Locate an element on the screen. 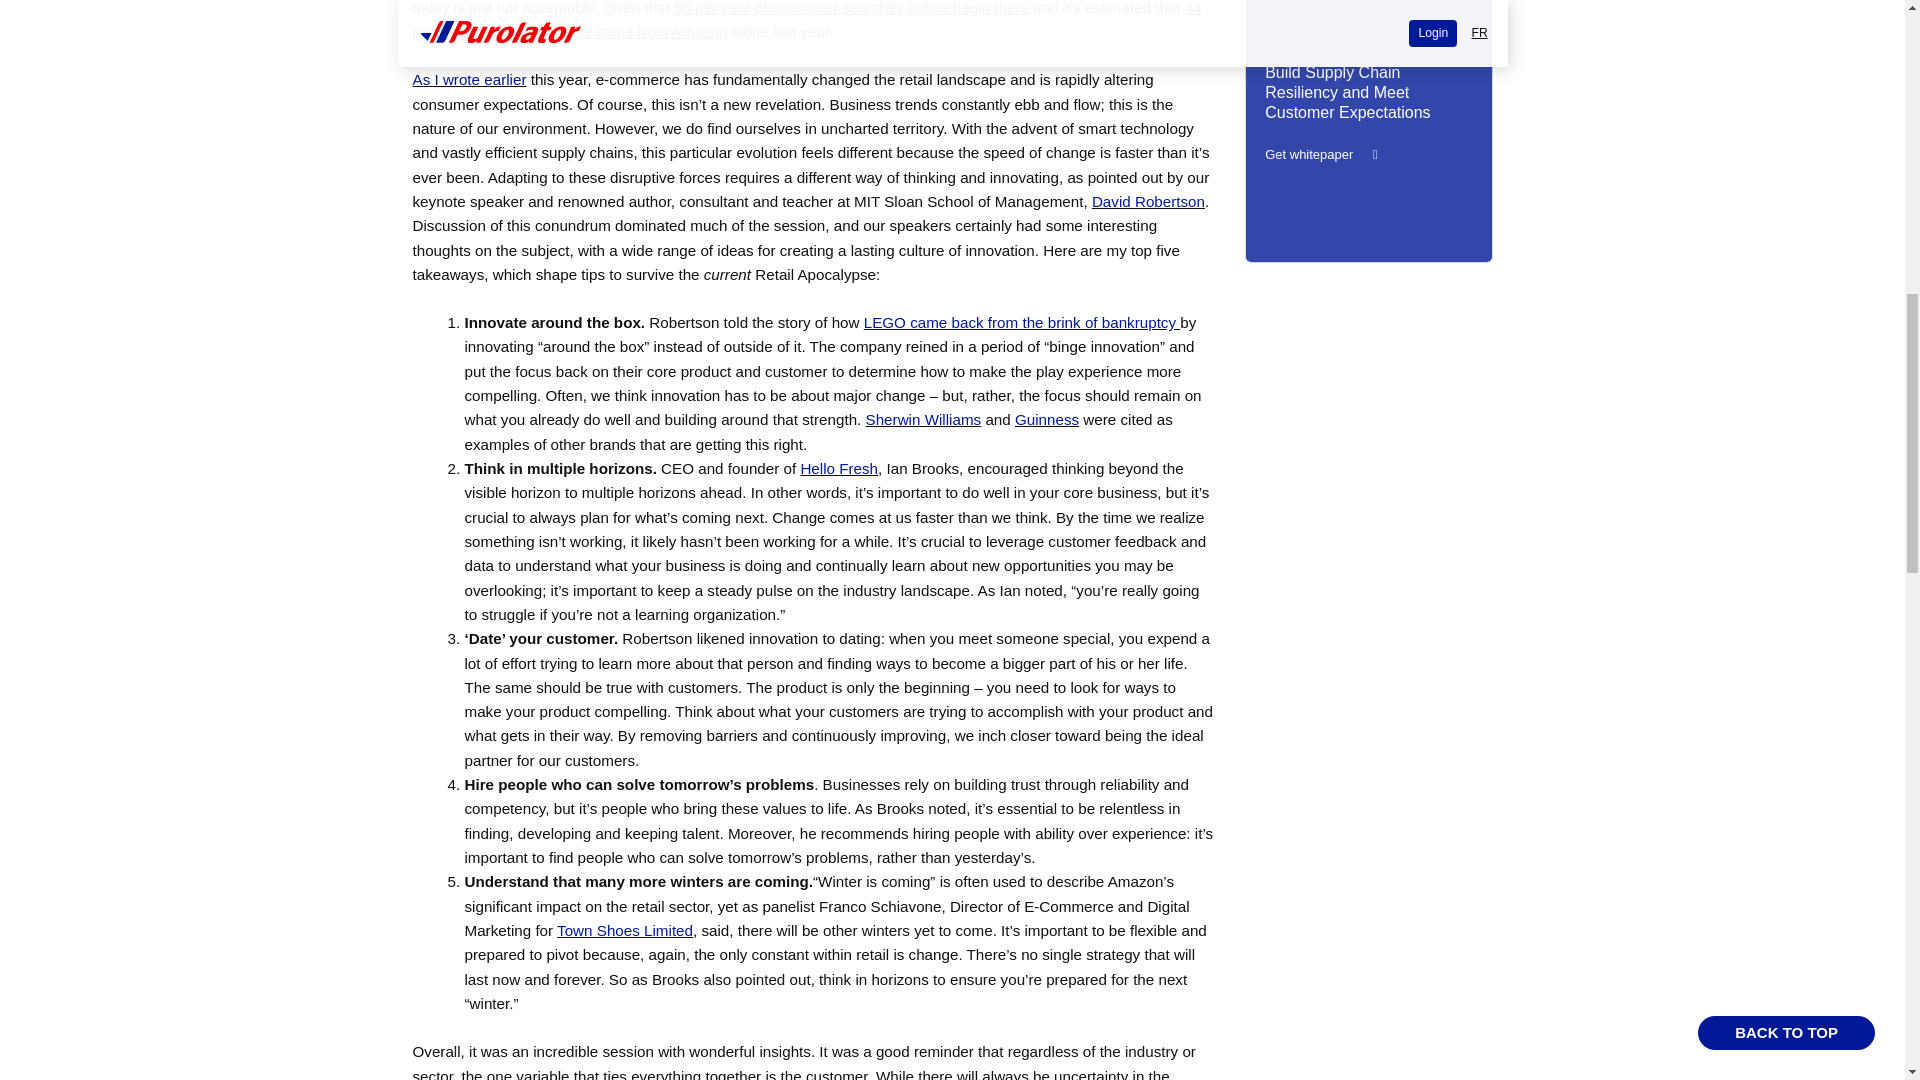 The image size is (1920, 1080). As I wrote earlier is located at coordinates (469, 79).